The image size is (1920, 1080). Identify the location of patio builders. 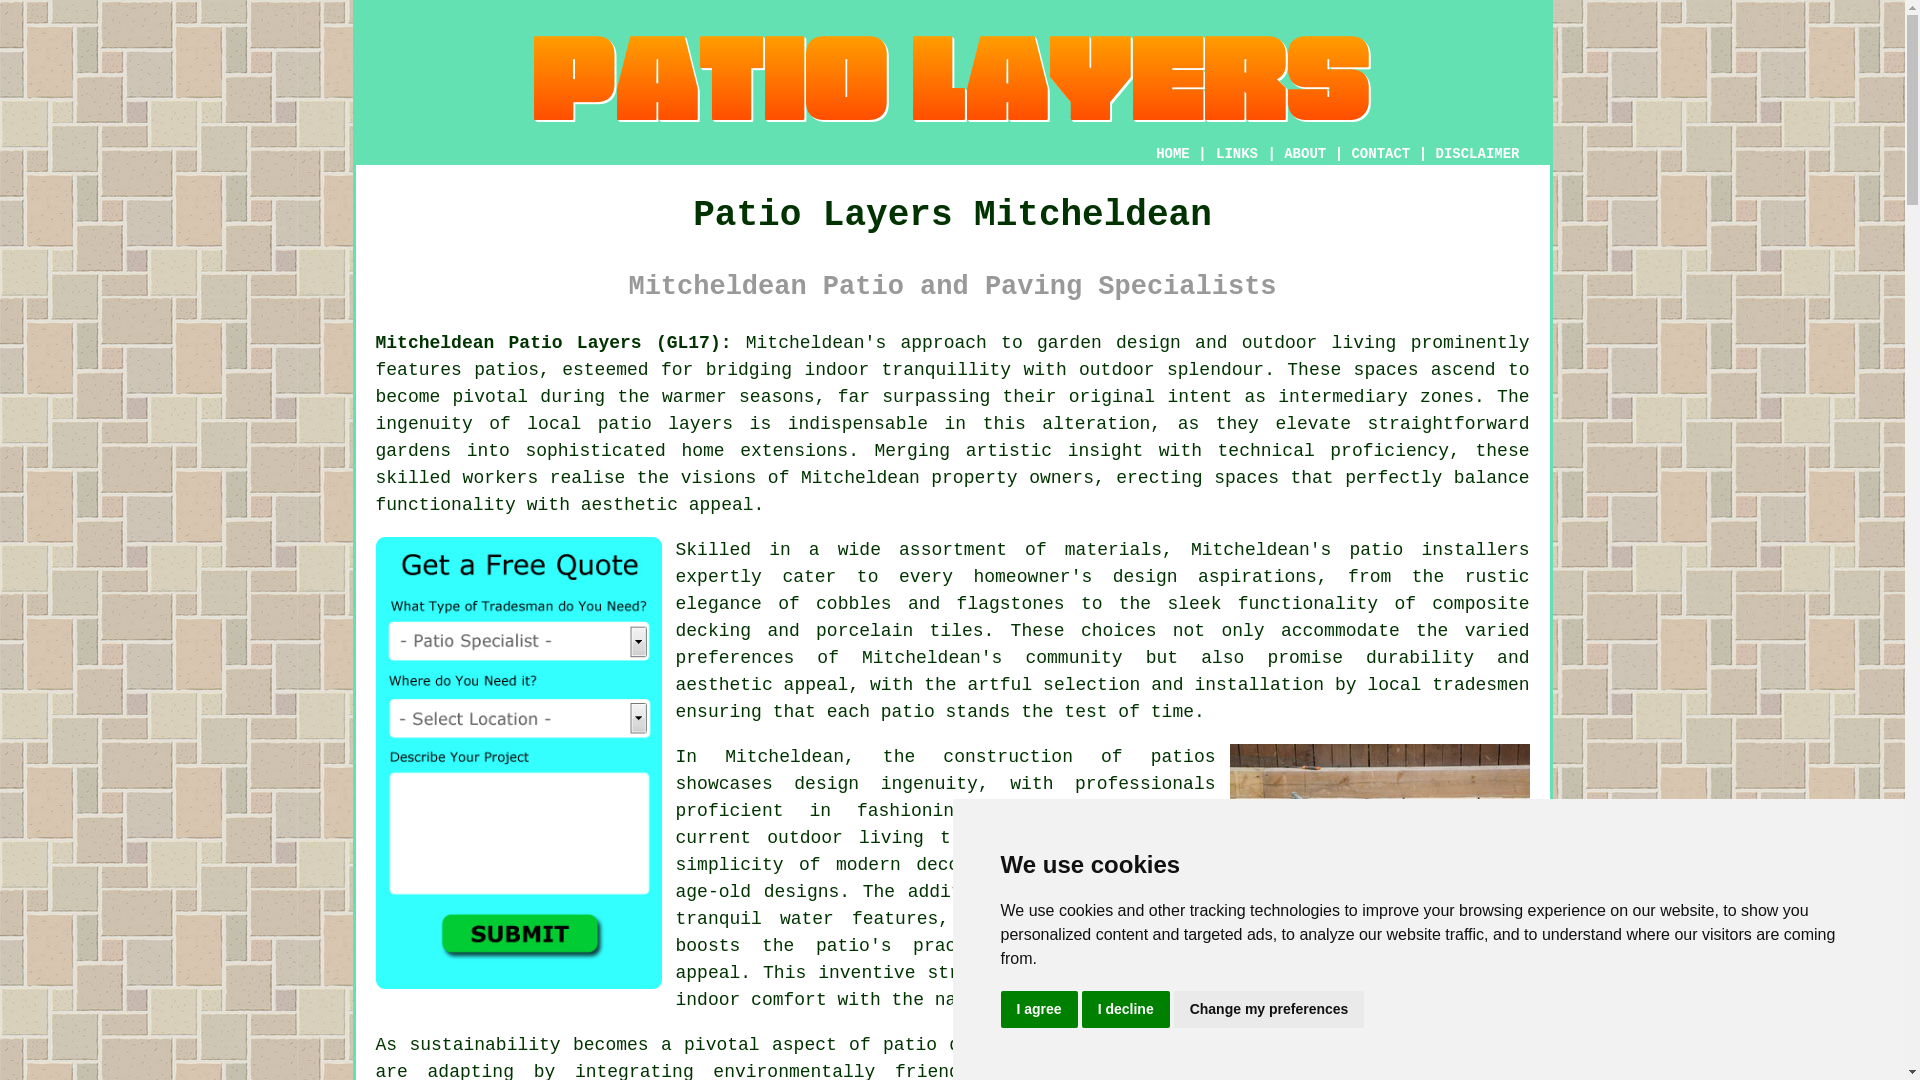
(1453, 1044).